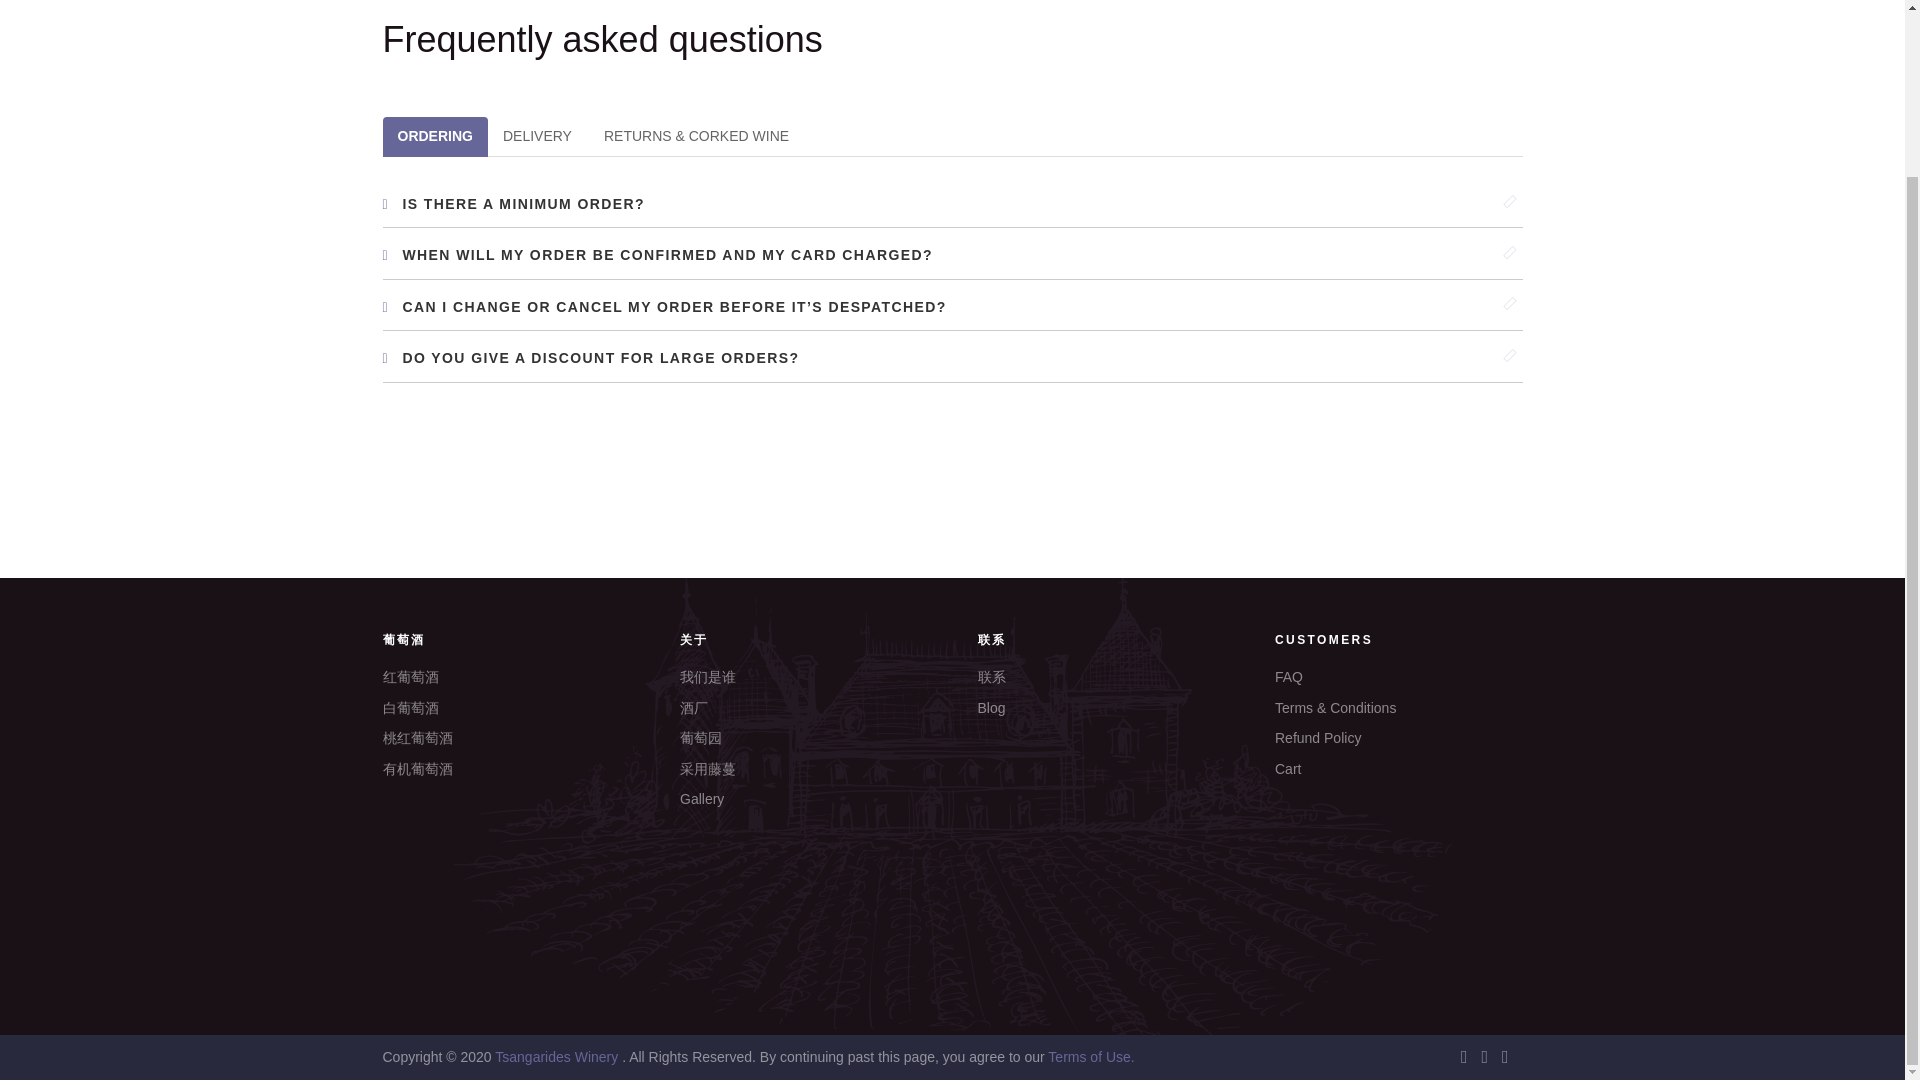  Describe the element at coordinates (537, 136) in the screenshot. I see `DELIVERY` at that location.